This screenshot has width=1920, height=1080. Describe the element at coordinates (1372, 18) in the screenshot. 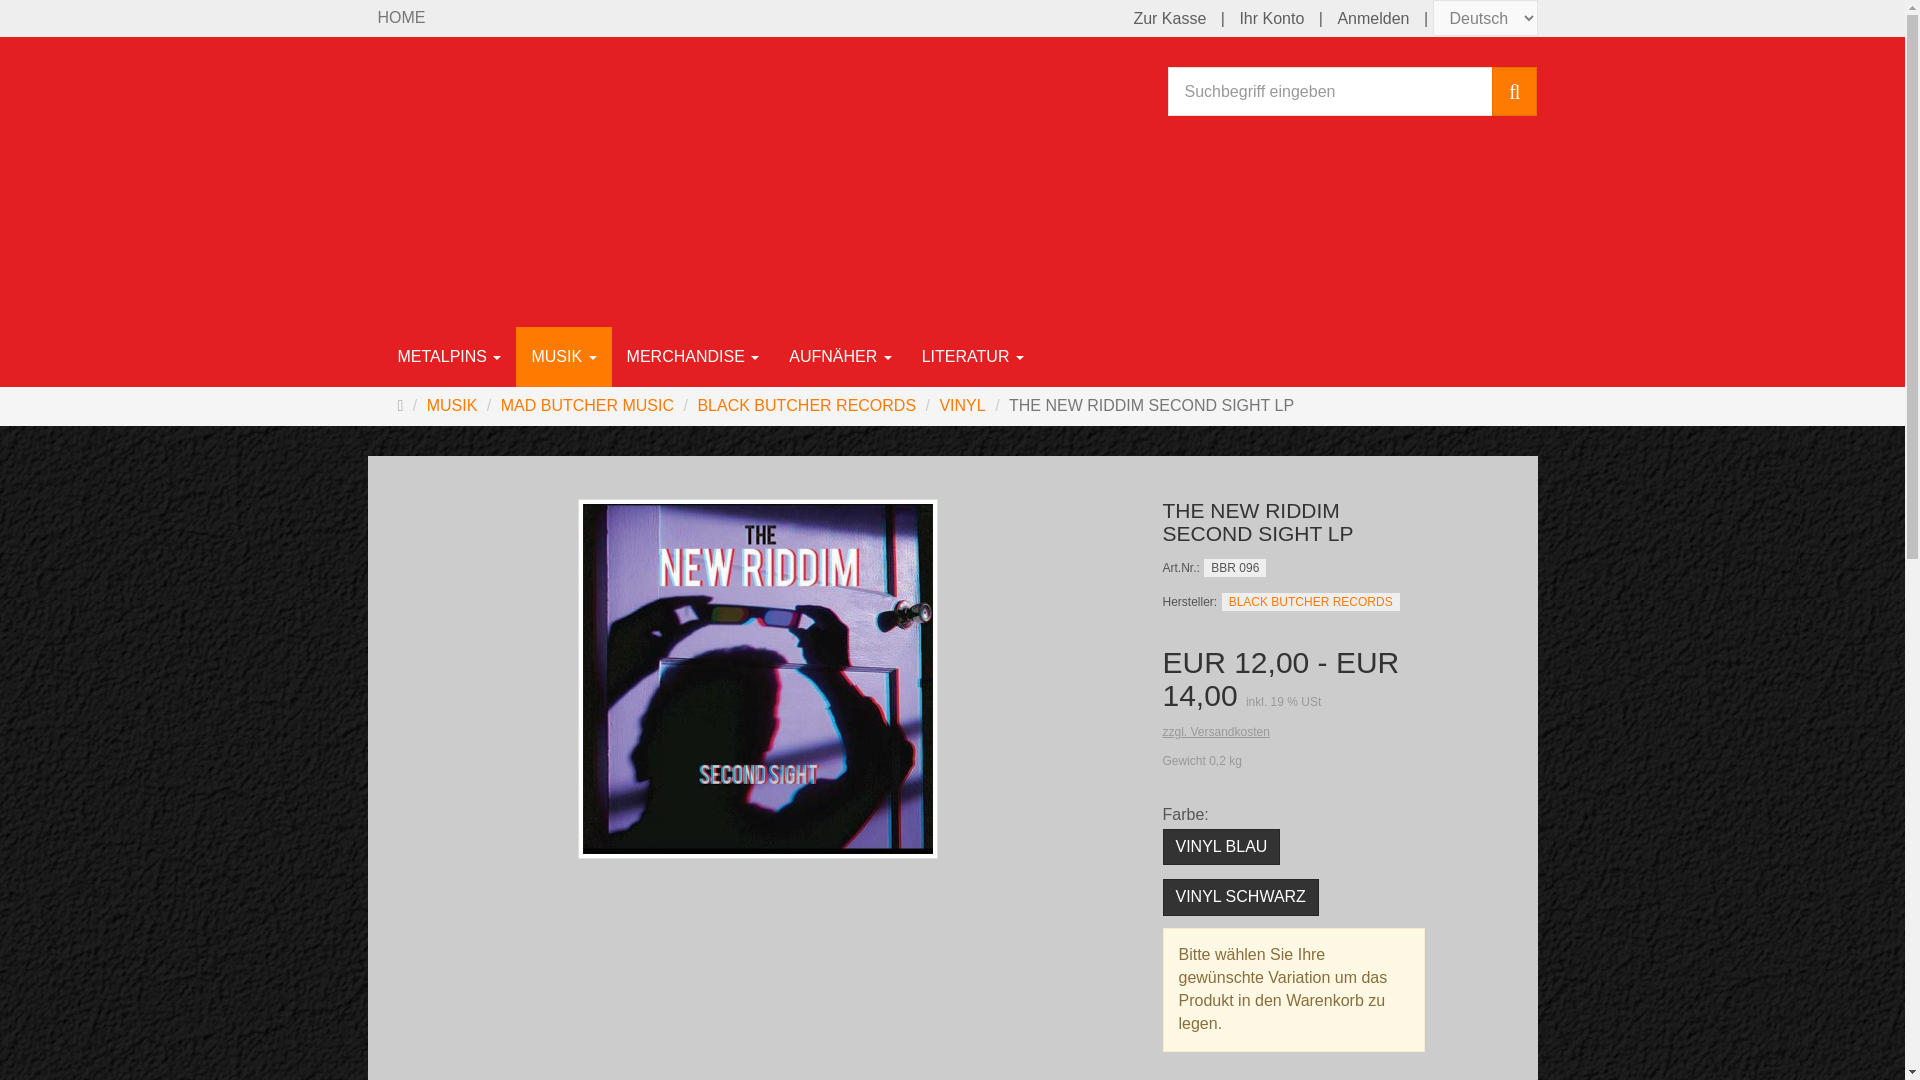

I see `Anmelden` at that location.